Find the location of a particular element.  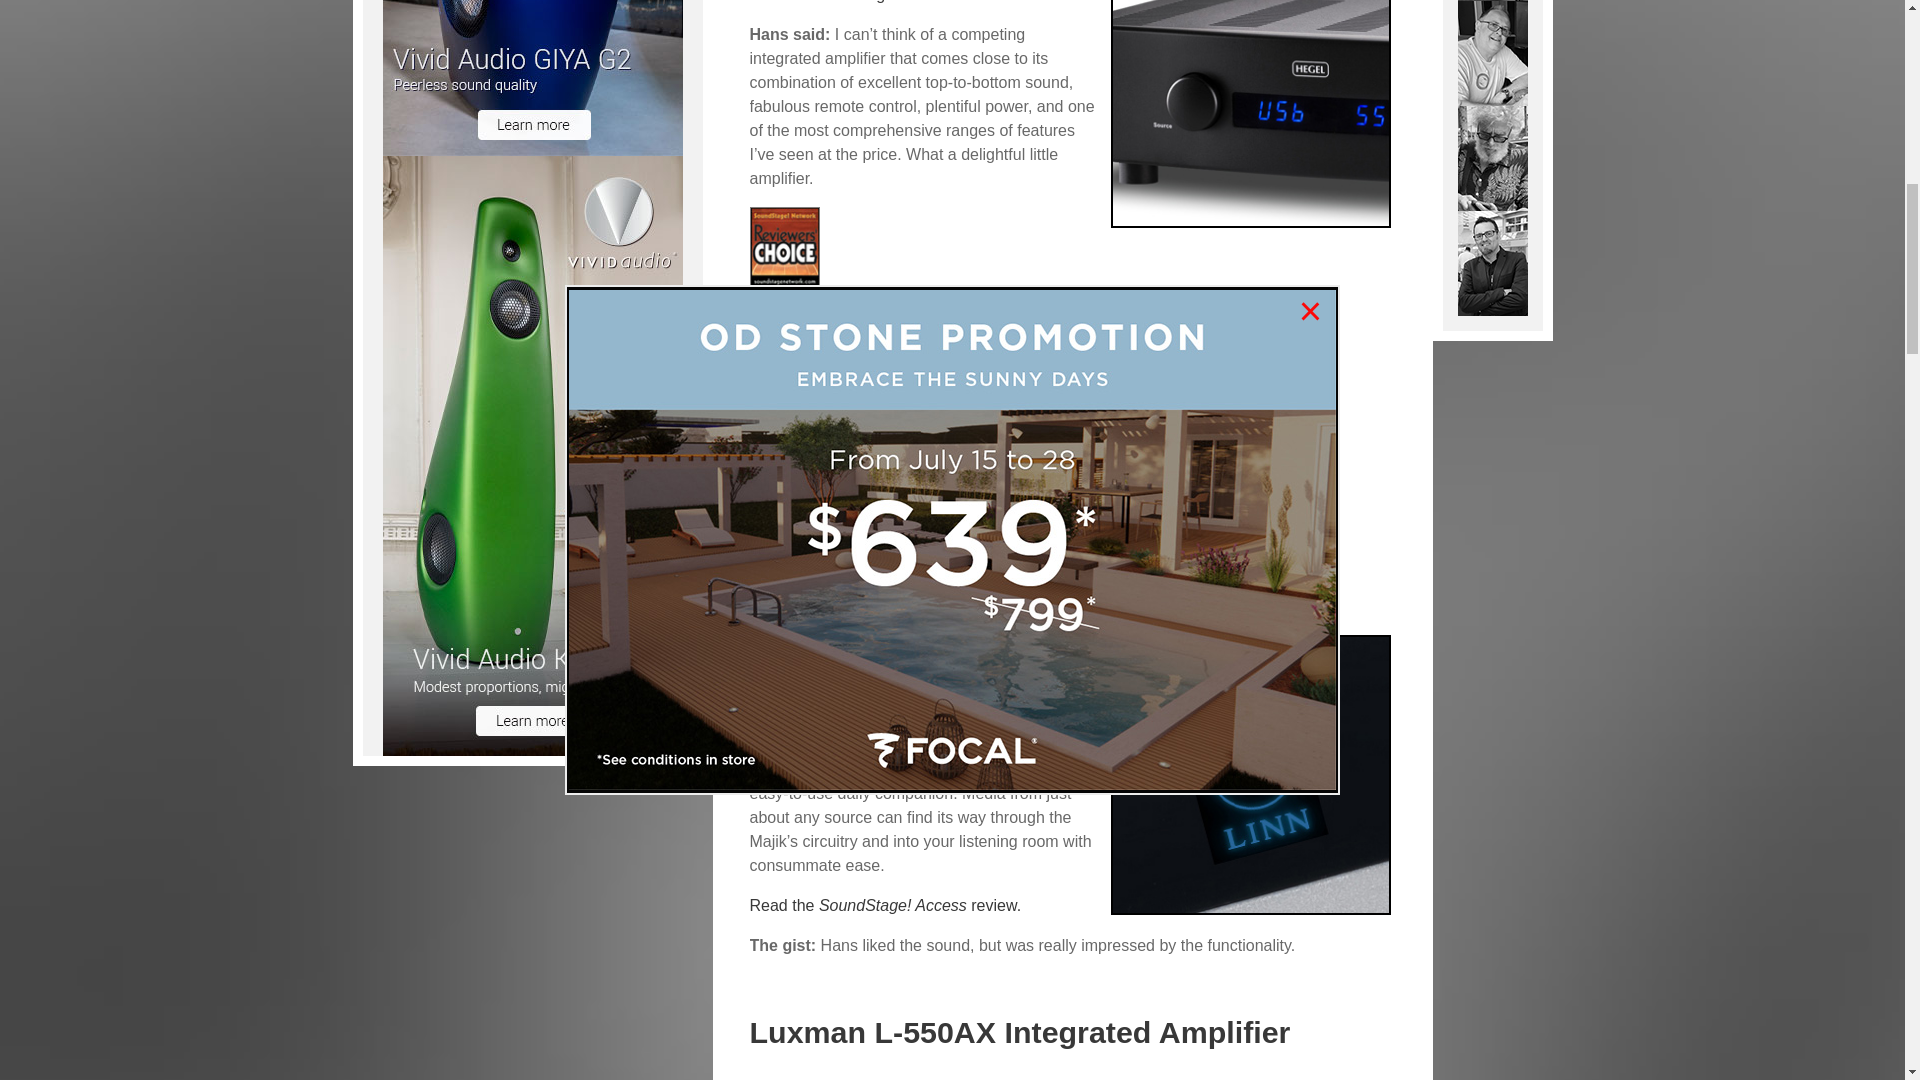

Brockhouse 70W is located at coordinates (1492, 156).